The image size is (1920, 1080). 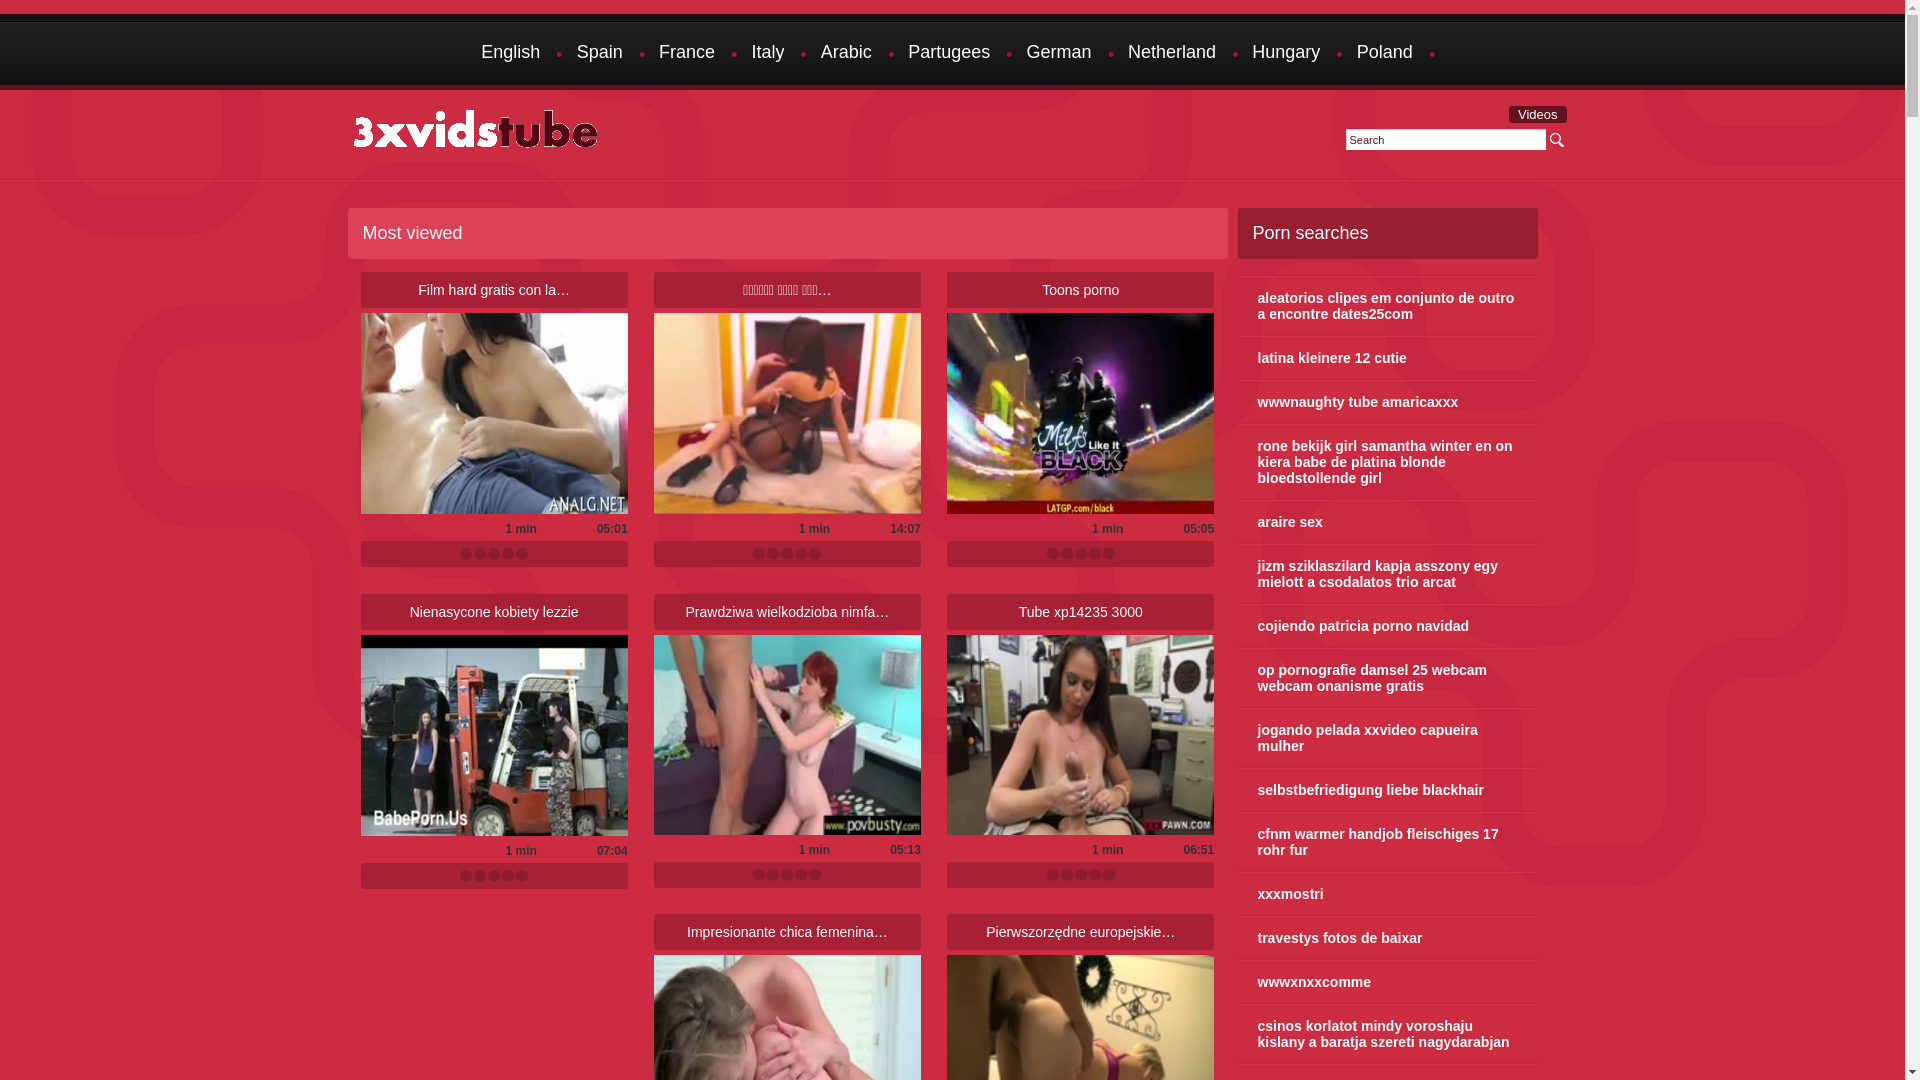 What do you see at coordinates (1060, 54) in the screenshot?
I see `German` at bounding box center [1060, 54].